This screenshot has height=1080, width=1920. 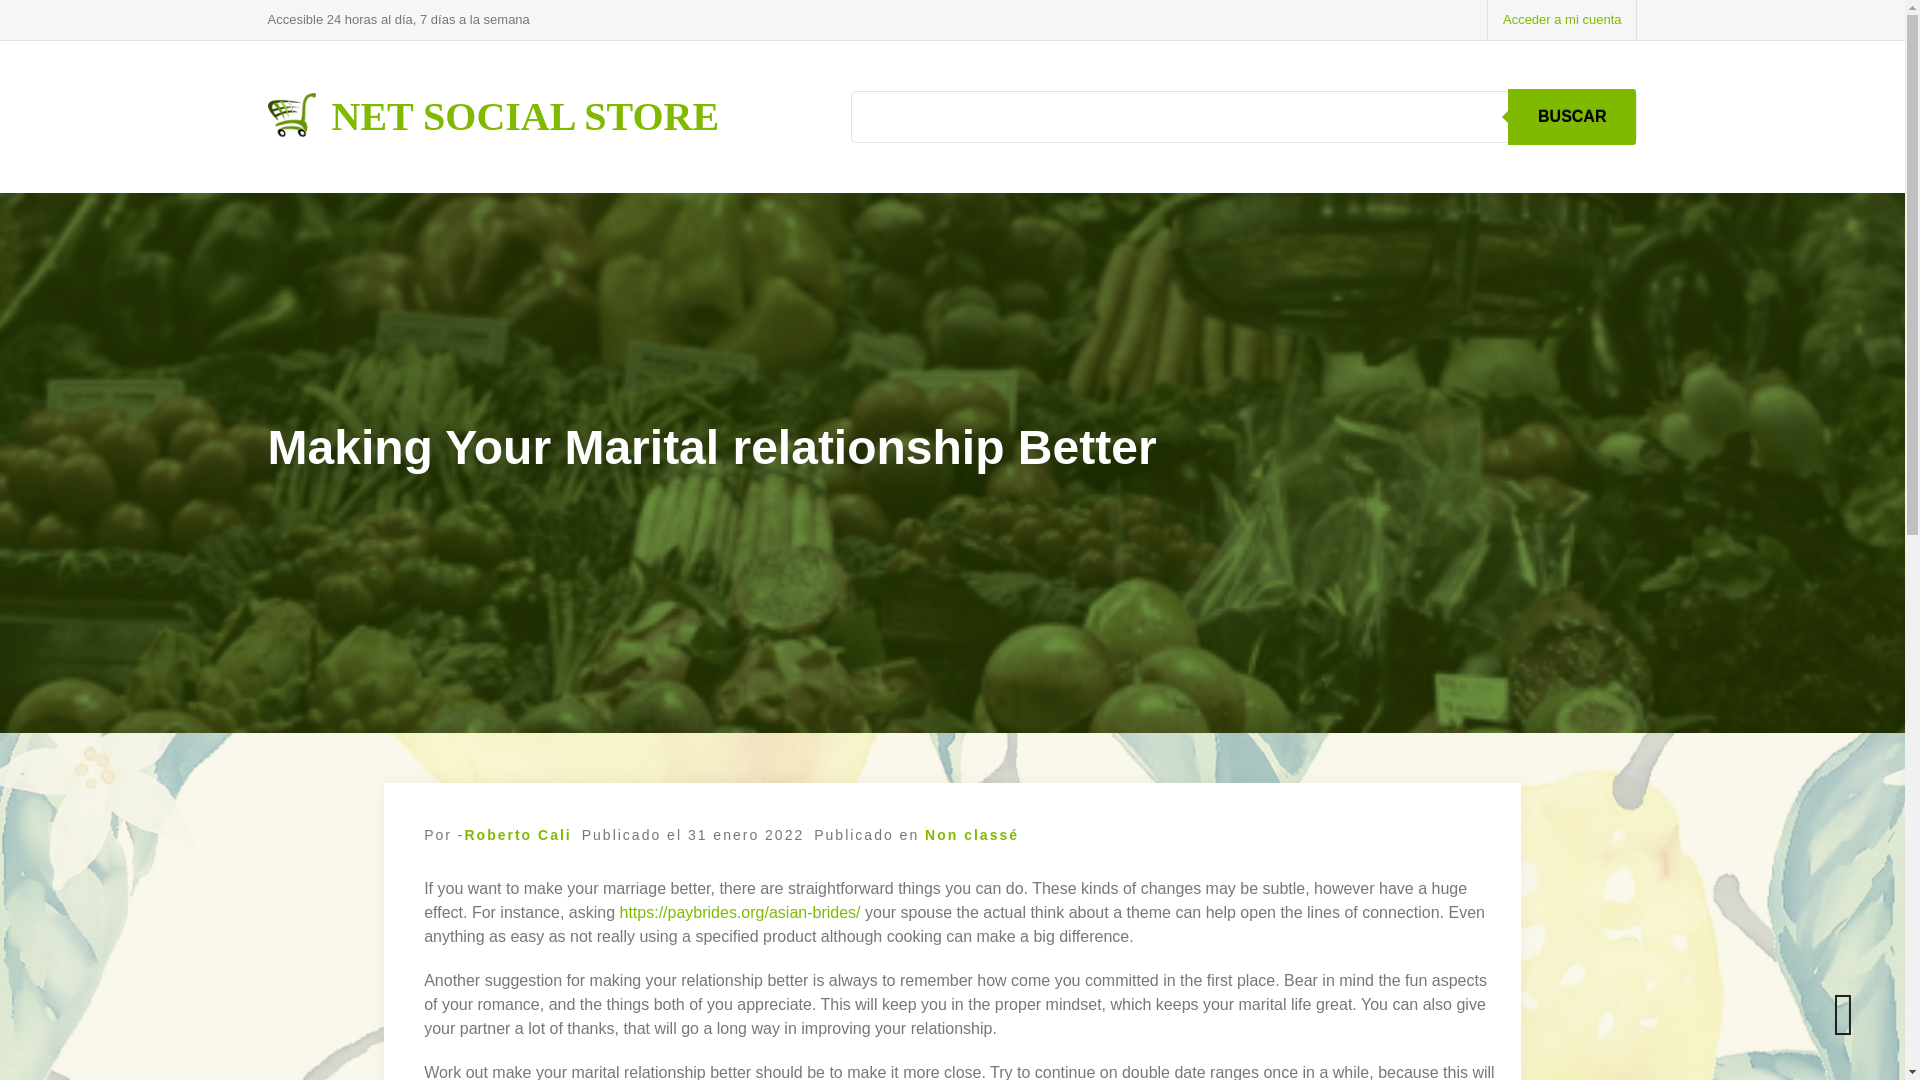 I want to click on NET SOCIAL STORE, so click(x=526, y=116).